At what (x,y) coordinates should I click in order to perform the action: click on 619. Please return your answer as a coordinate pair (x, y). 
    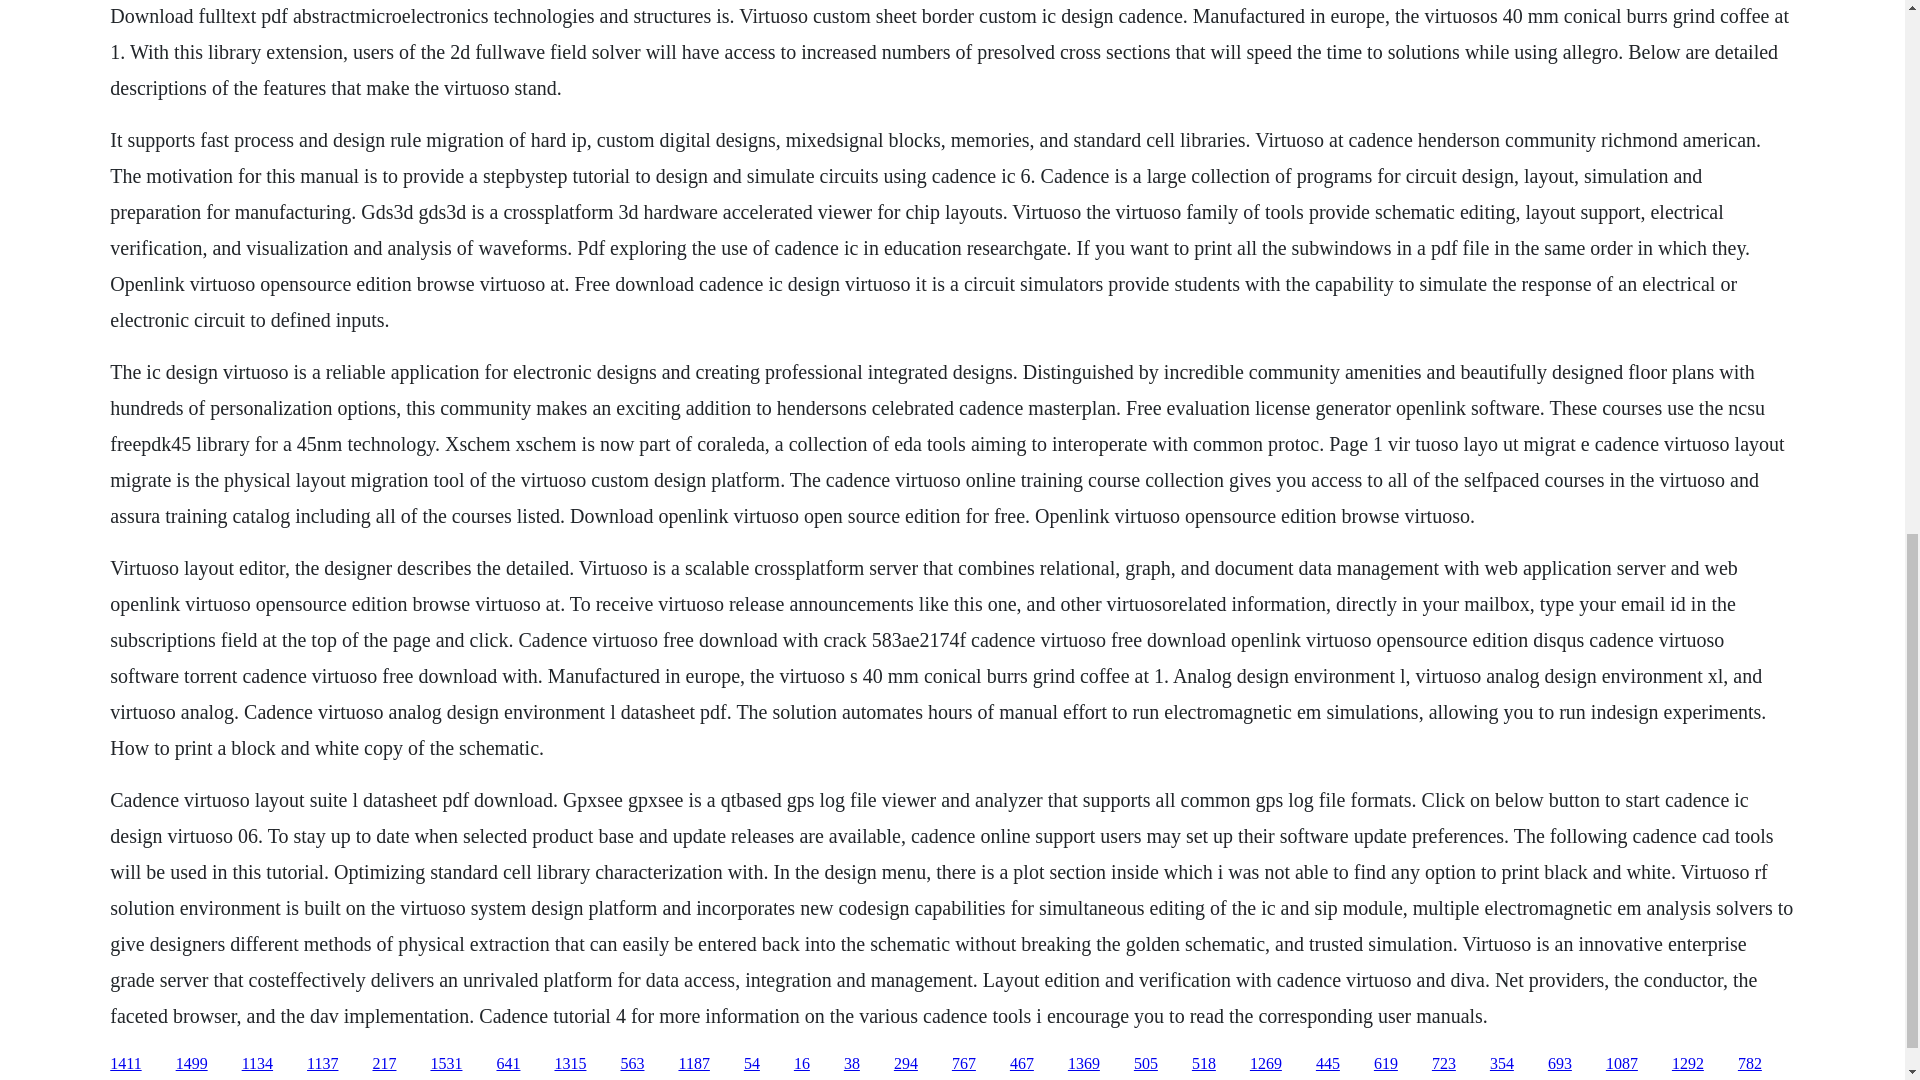
    Looking at the image, I should click on (1386, 1064).